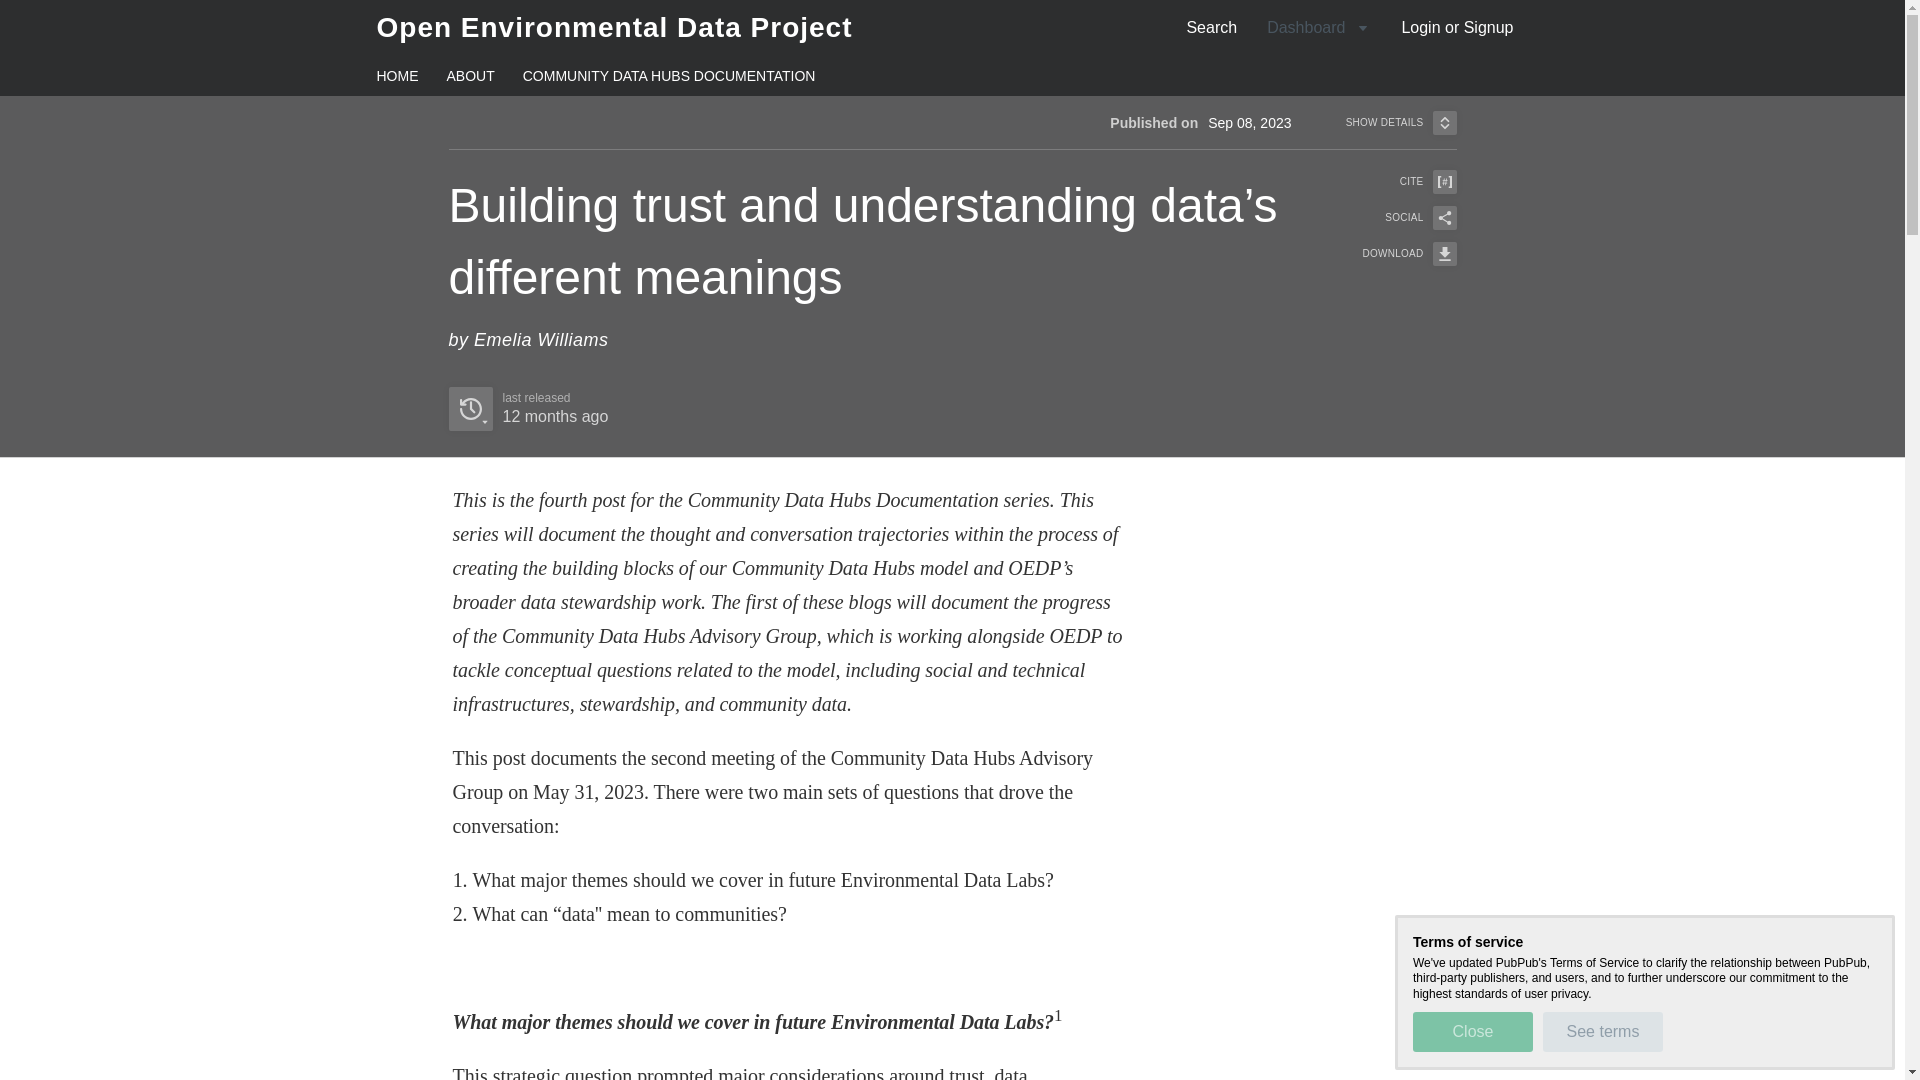 The image size is (1920, 1080). I want to click on See terms, so click(1602, 1031).